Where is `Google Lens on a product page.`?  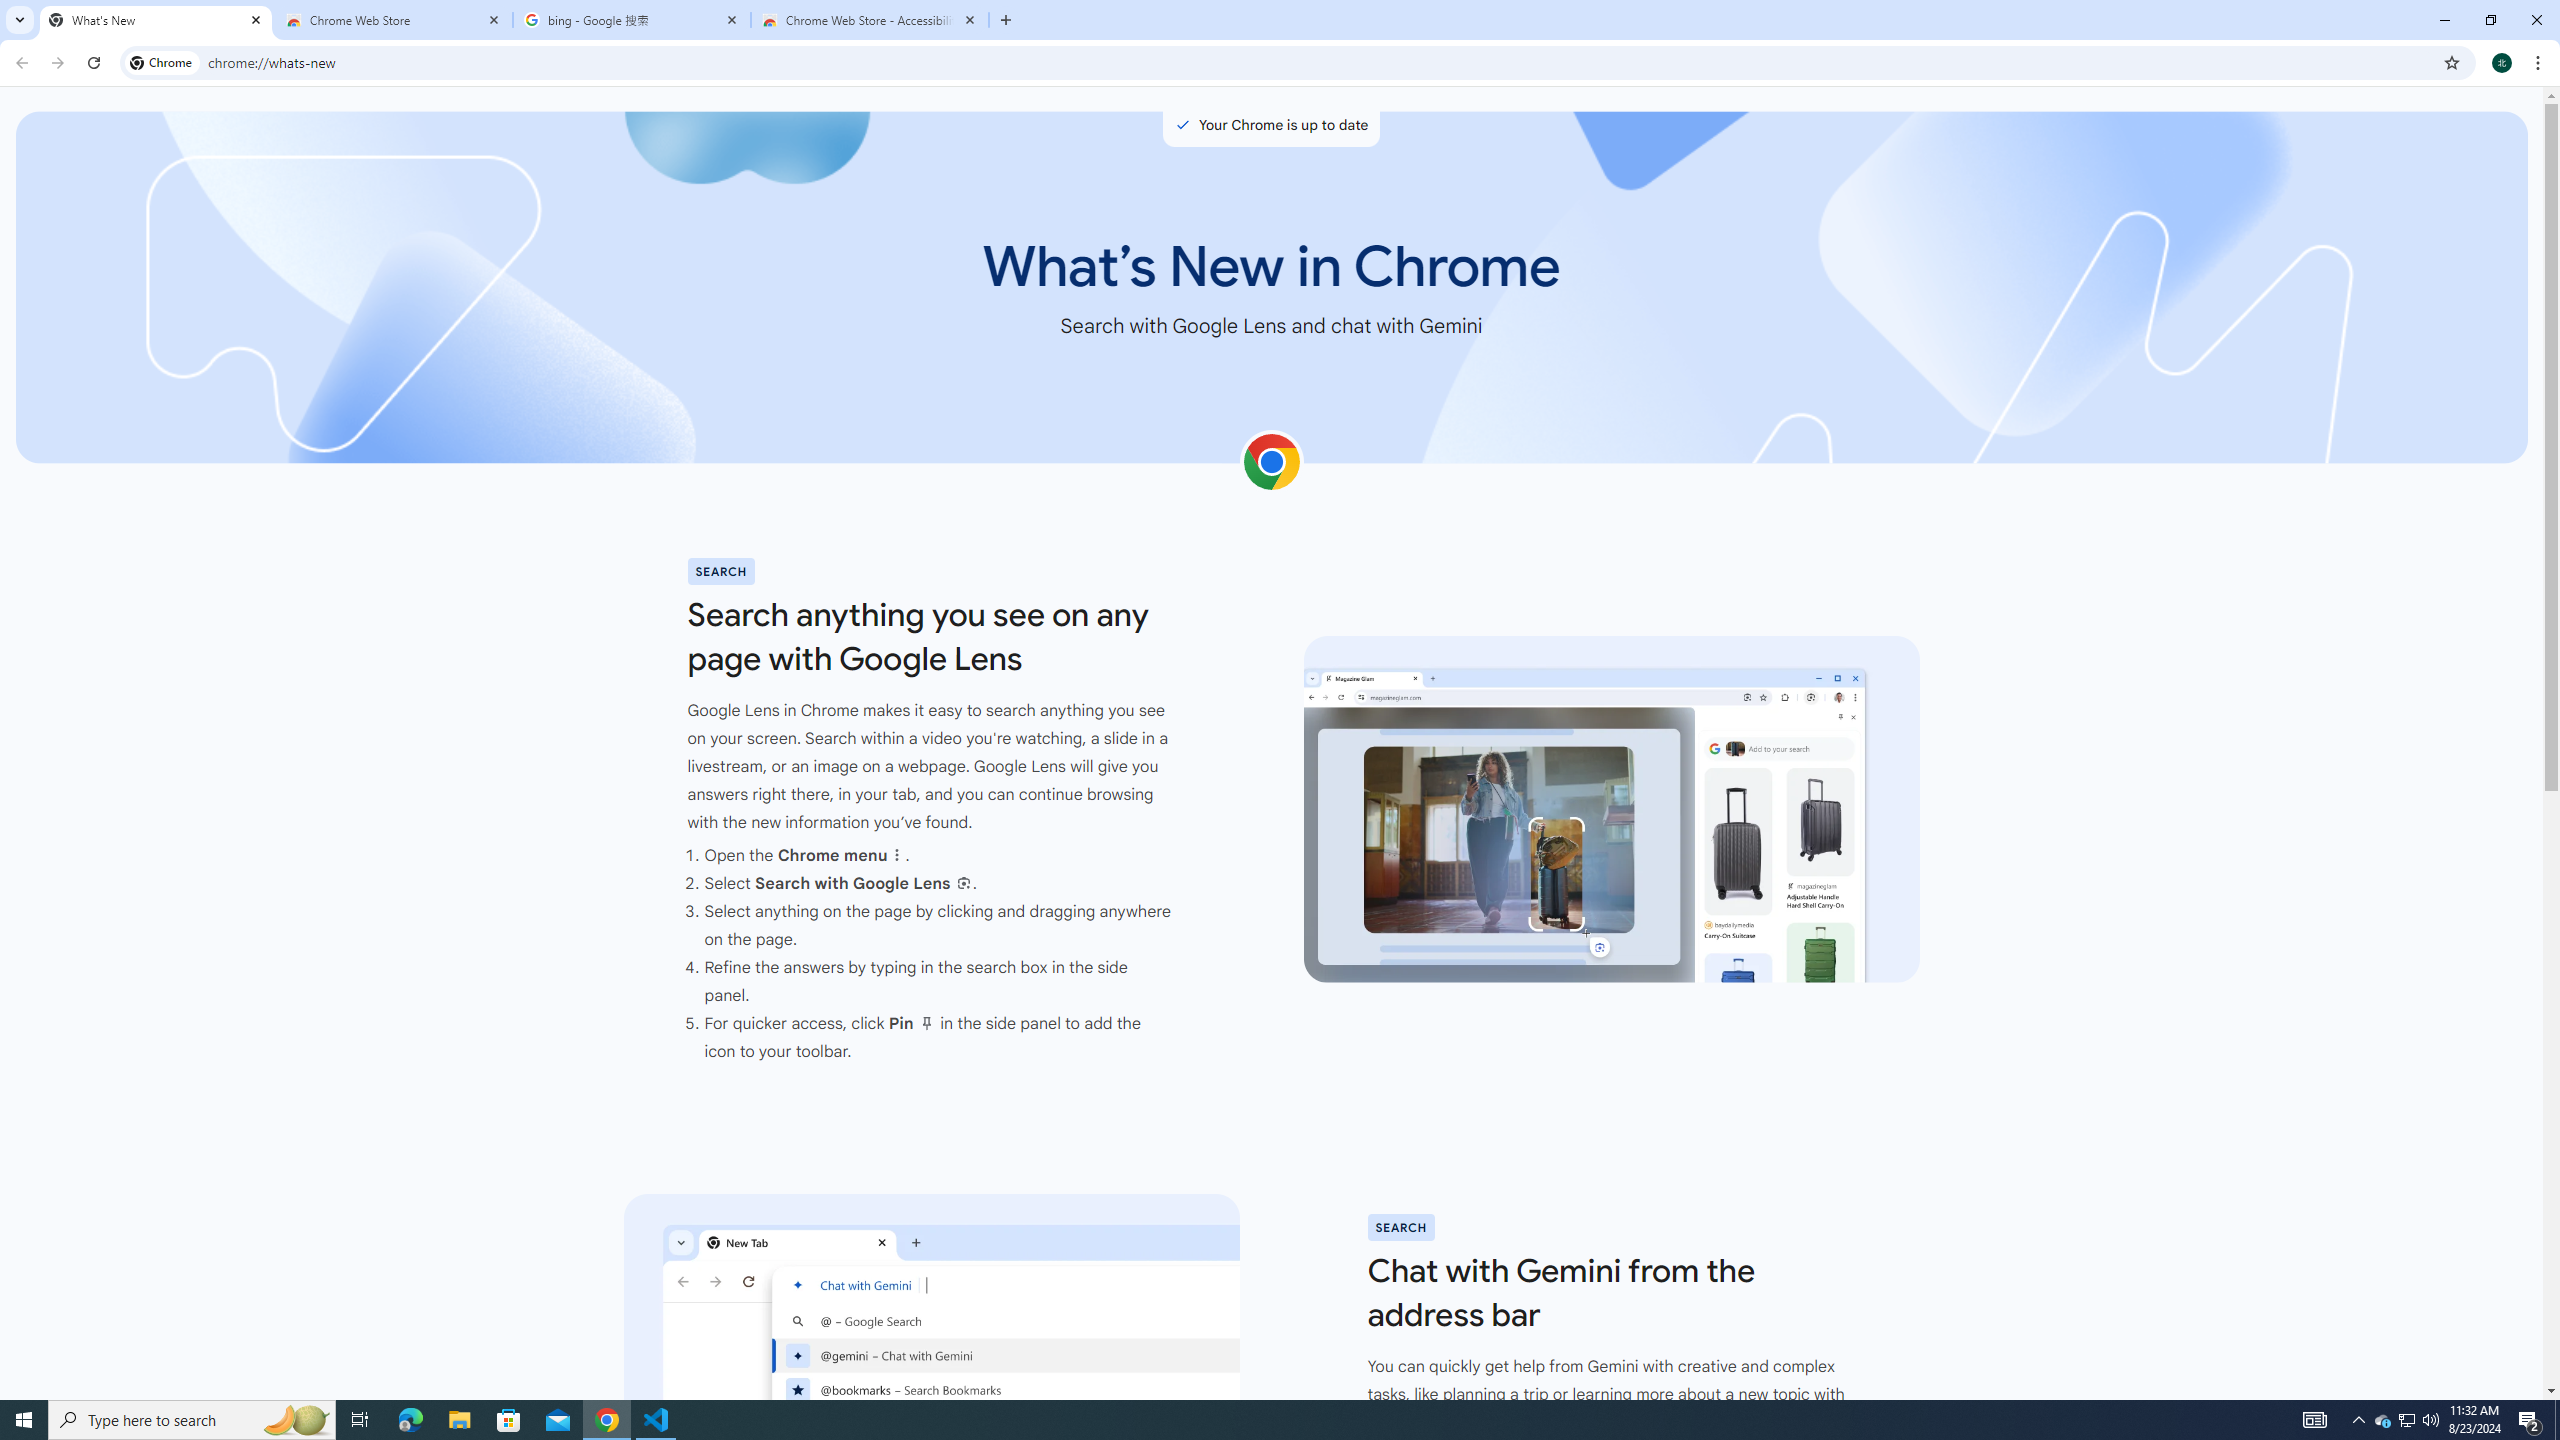
Google Lens on a product page. is located at coordinates (1612, 810).